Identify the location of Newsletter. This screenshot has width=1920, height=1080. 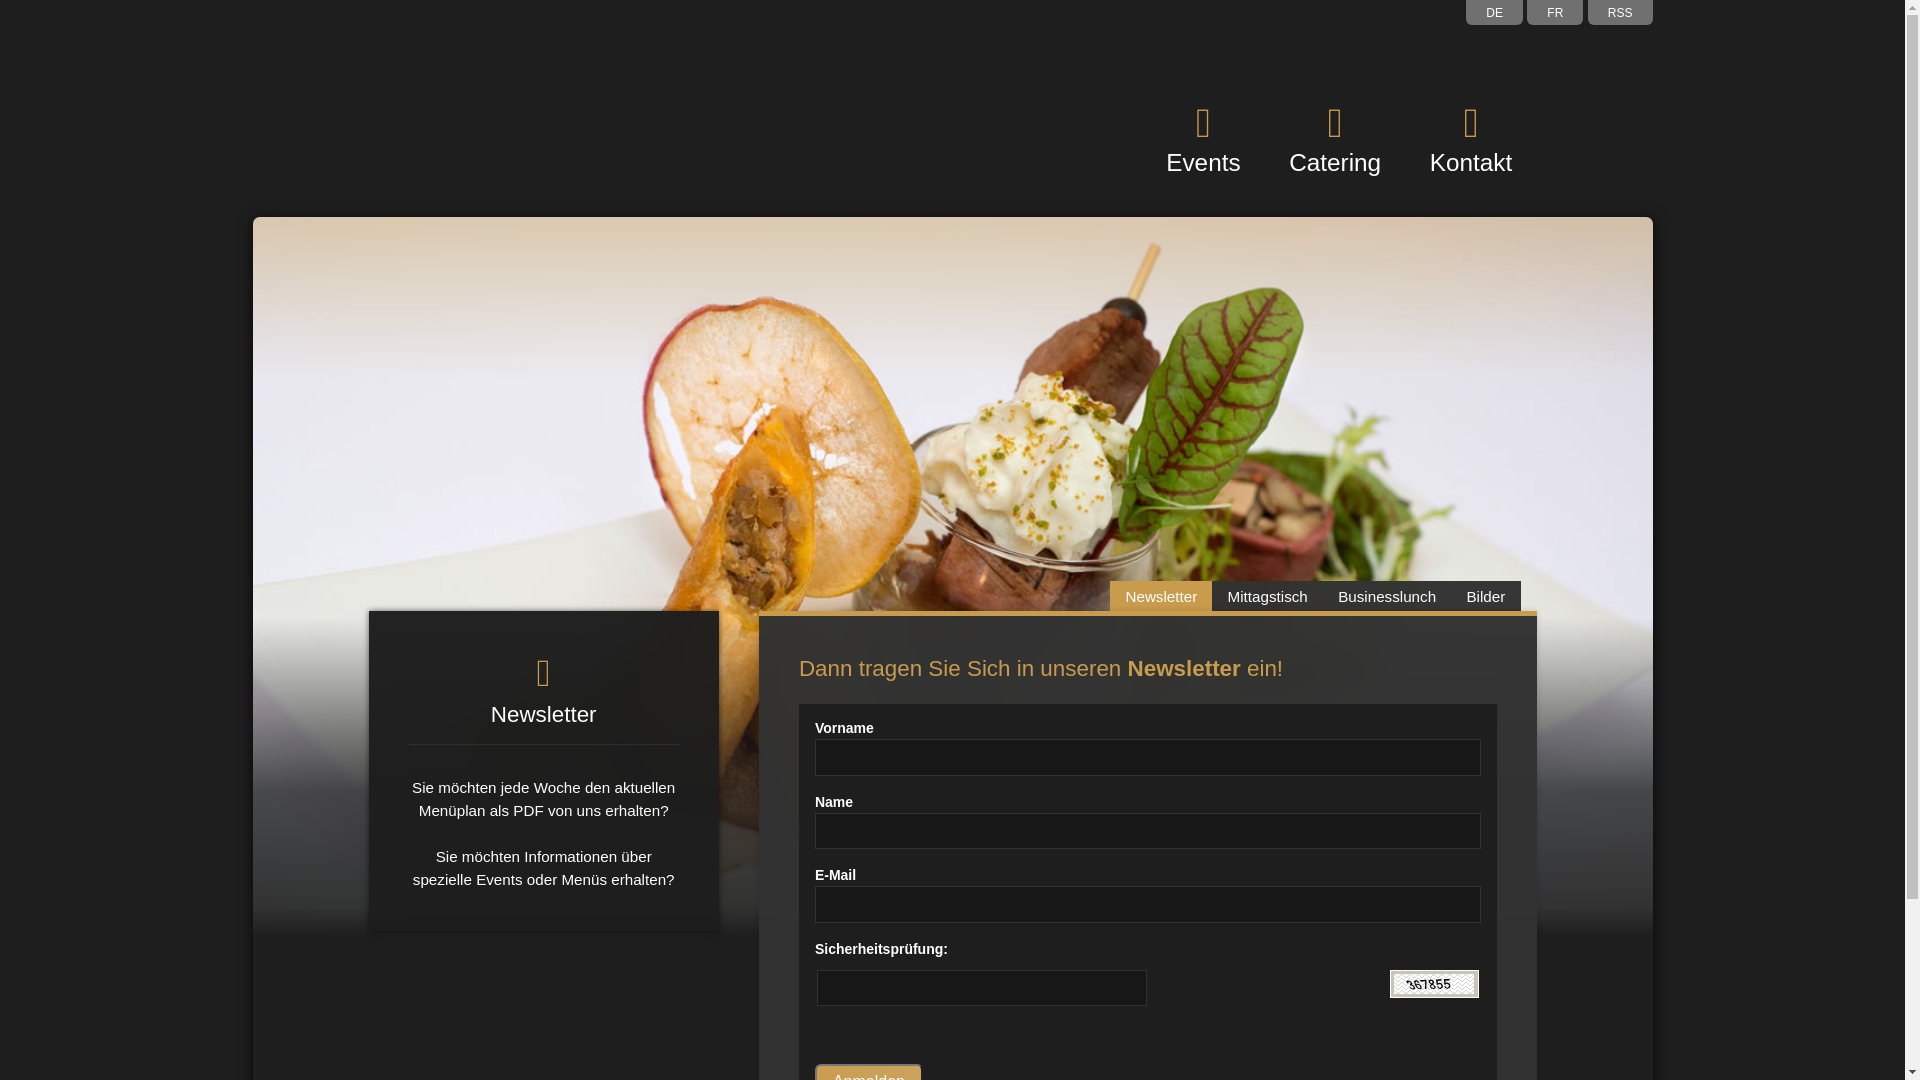
(1161, 598).